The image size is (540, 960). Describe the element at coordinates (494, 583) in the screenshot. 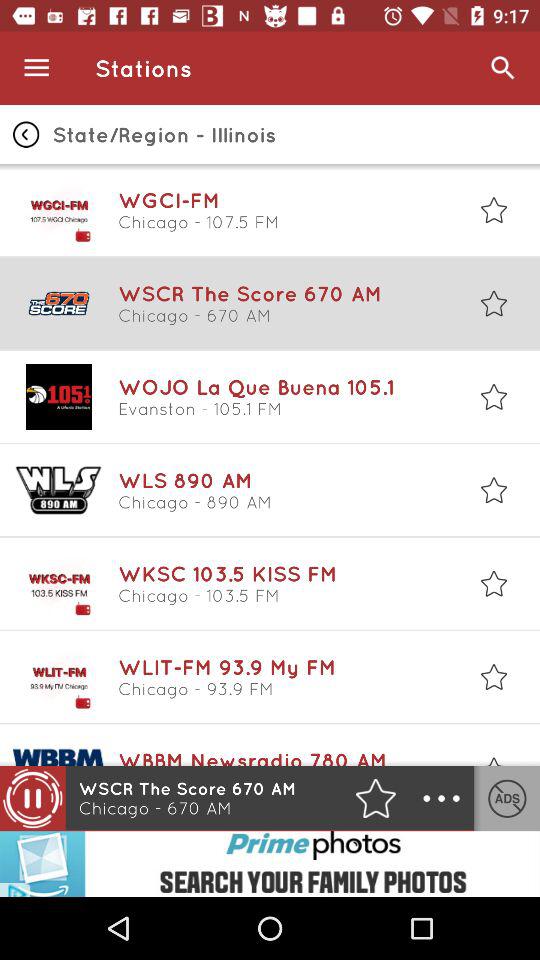

I see `select the fifth star icon under the stations` at that location.